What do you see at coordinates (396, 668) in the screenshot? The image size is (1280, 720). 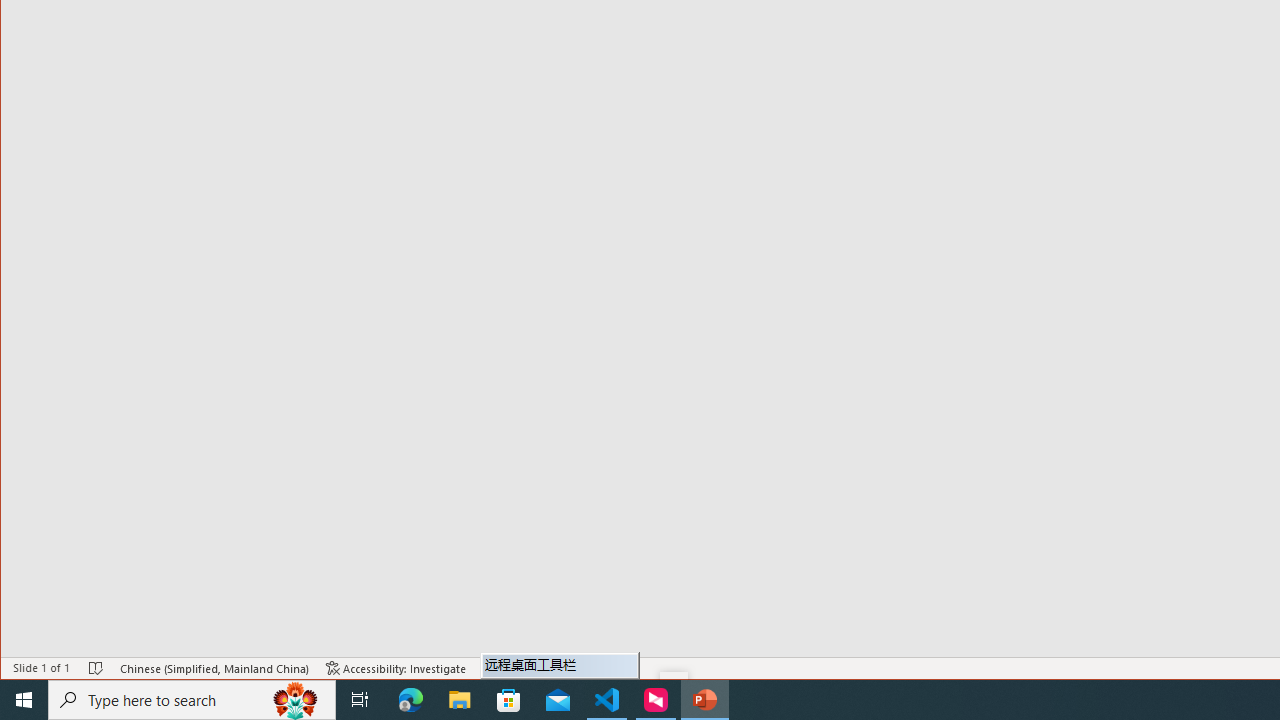 I see `Accessibility Checker Accessibility: Investigate` at bounding box center [396, 668].